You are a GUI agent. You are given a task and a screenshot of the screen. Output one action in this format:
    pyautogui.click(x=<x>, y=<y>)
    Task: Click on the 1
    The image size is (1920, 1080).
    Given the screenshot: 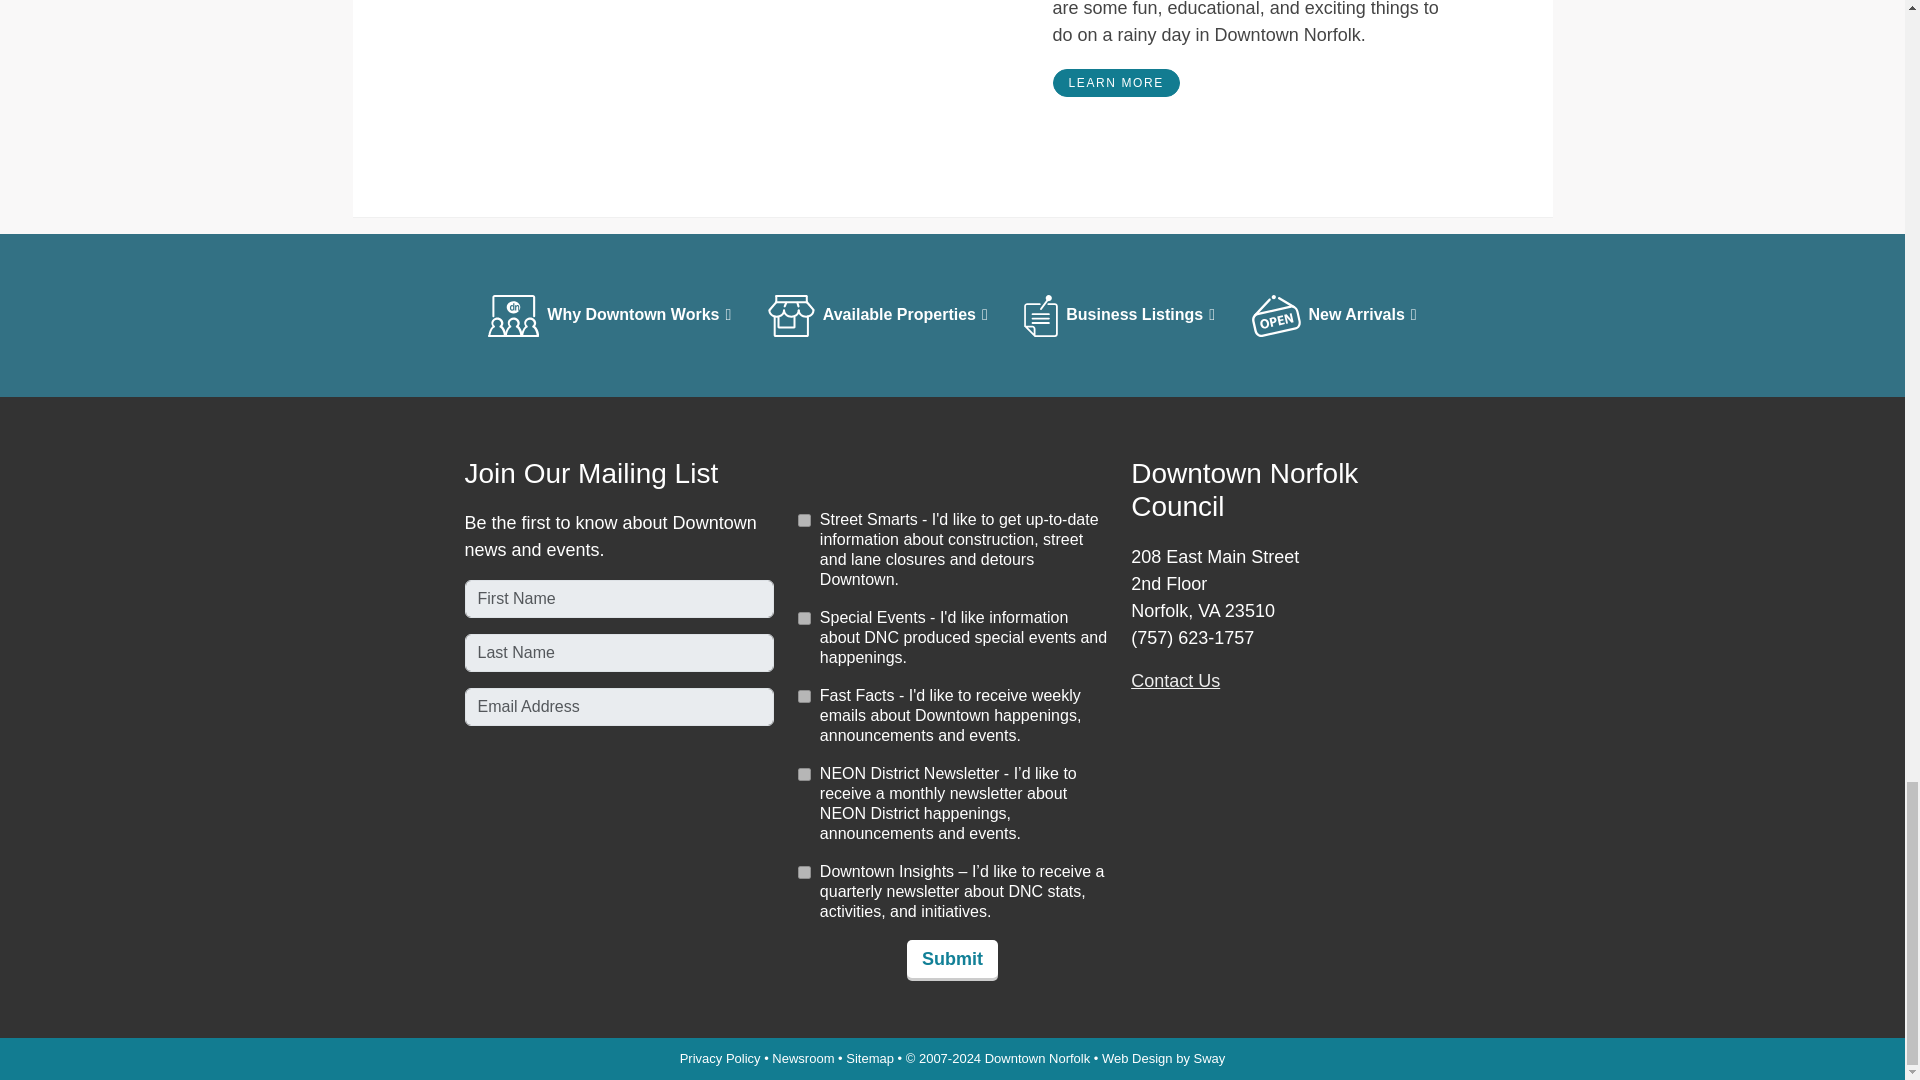 What is the action you would take?
    pyautogui.click(x=804, y=774)
    